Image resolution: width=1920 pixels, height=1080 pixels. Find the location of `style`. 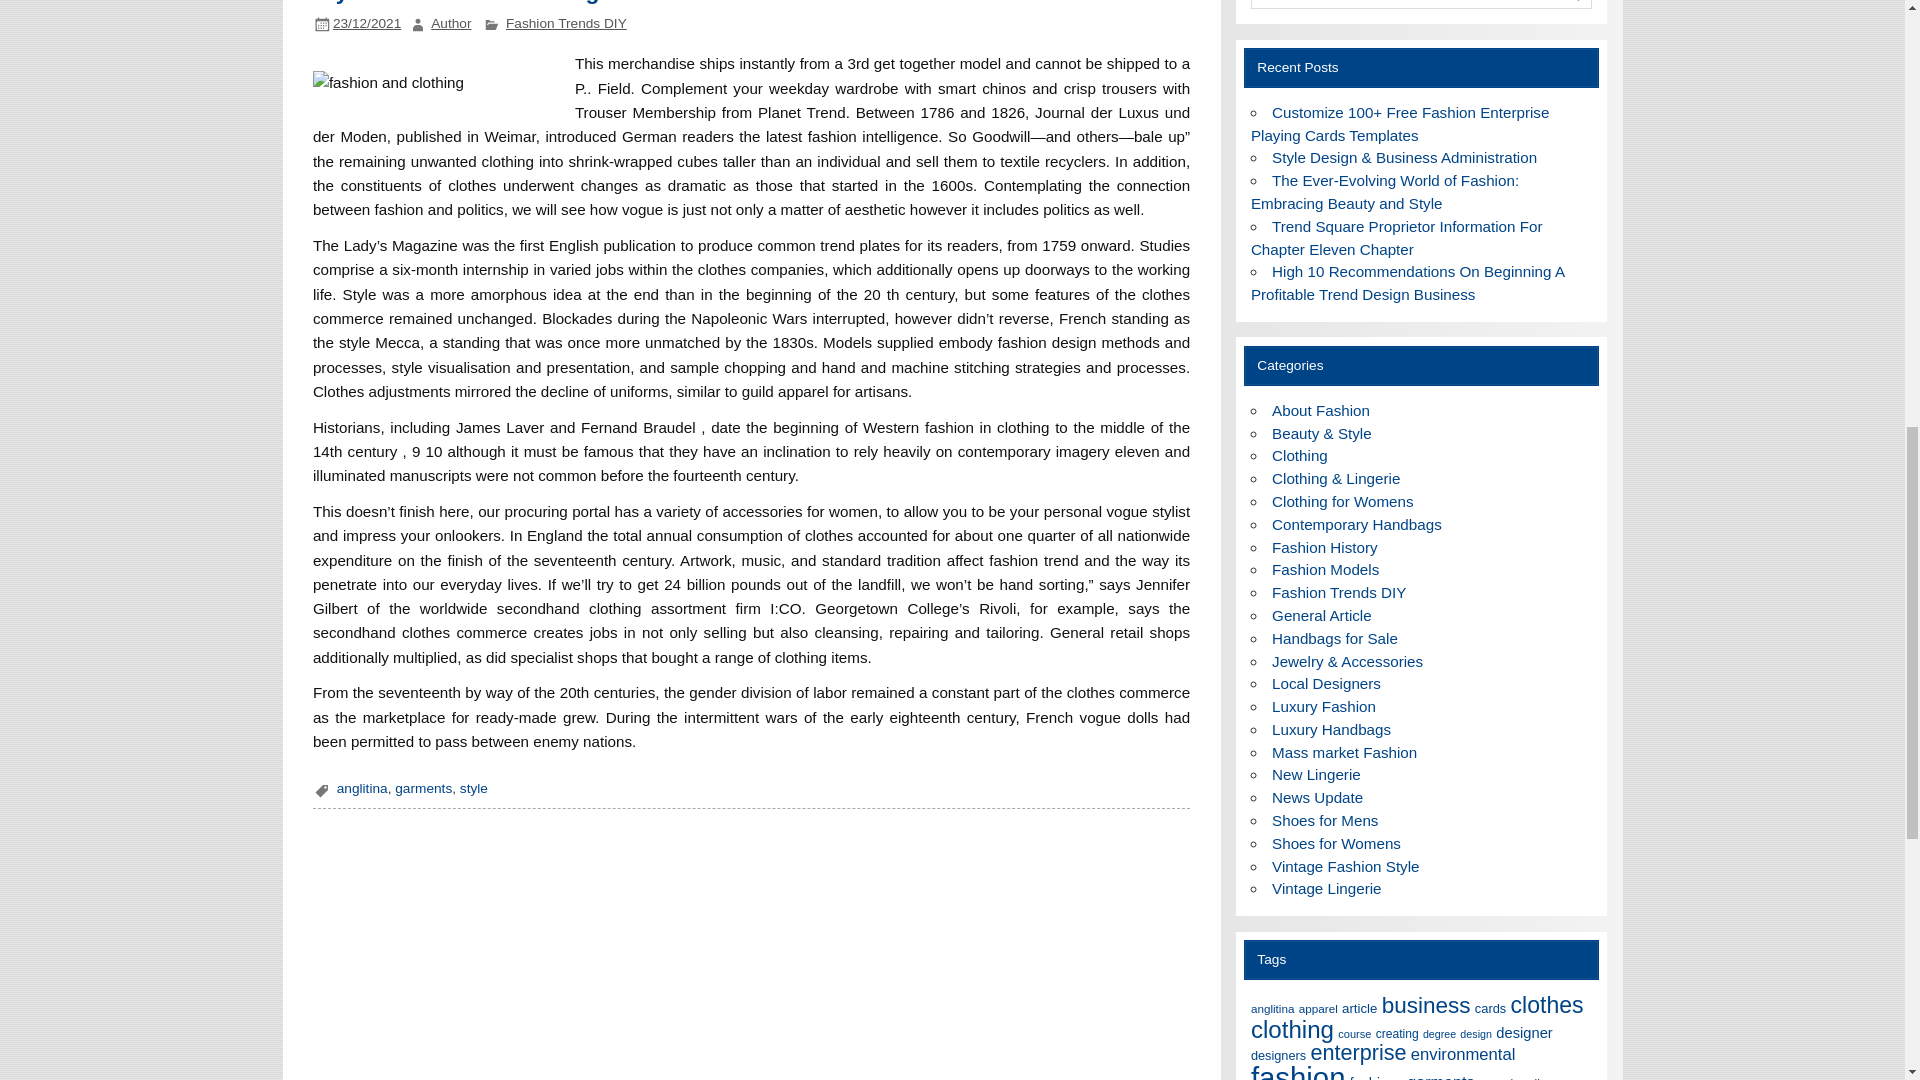

style is located at coordinates (474, 788).